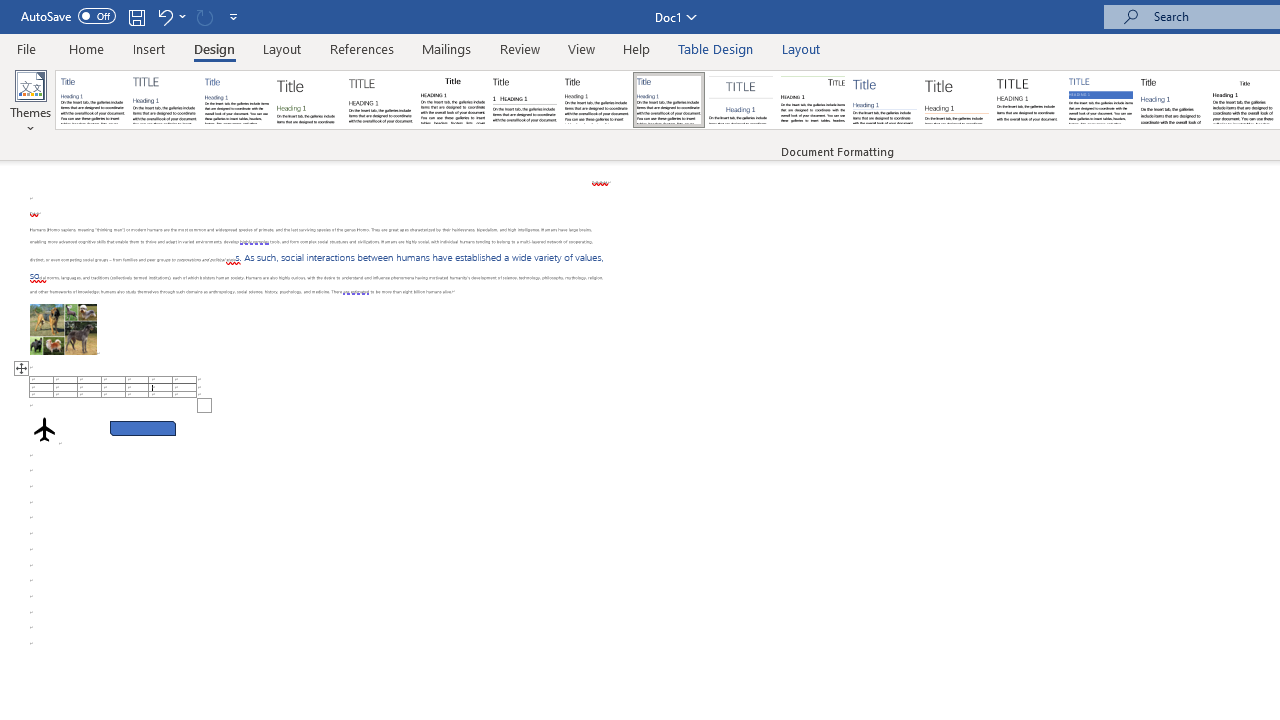  I want to click on Basic (Elegant), so click(164, 100).